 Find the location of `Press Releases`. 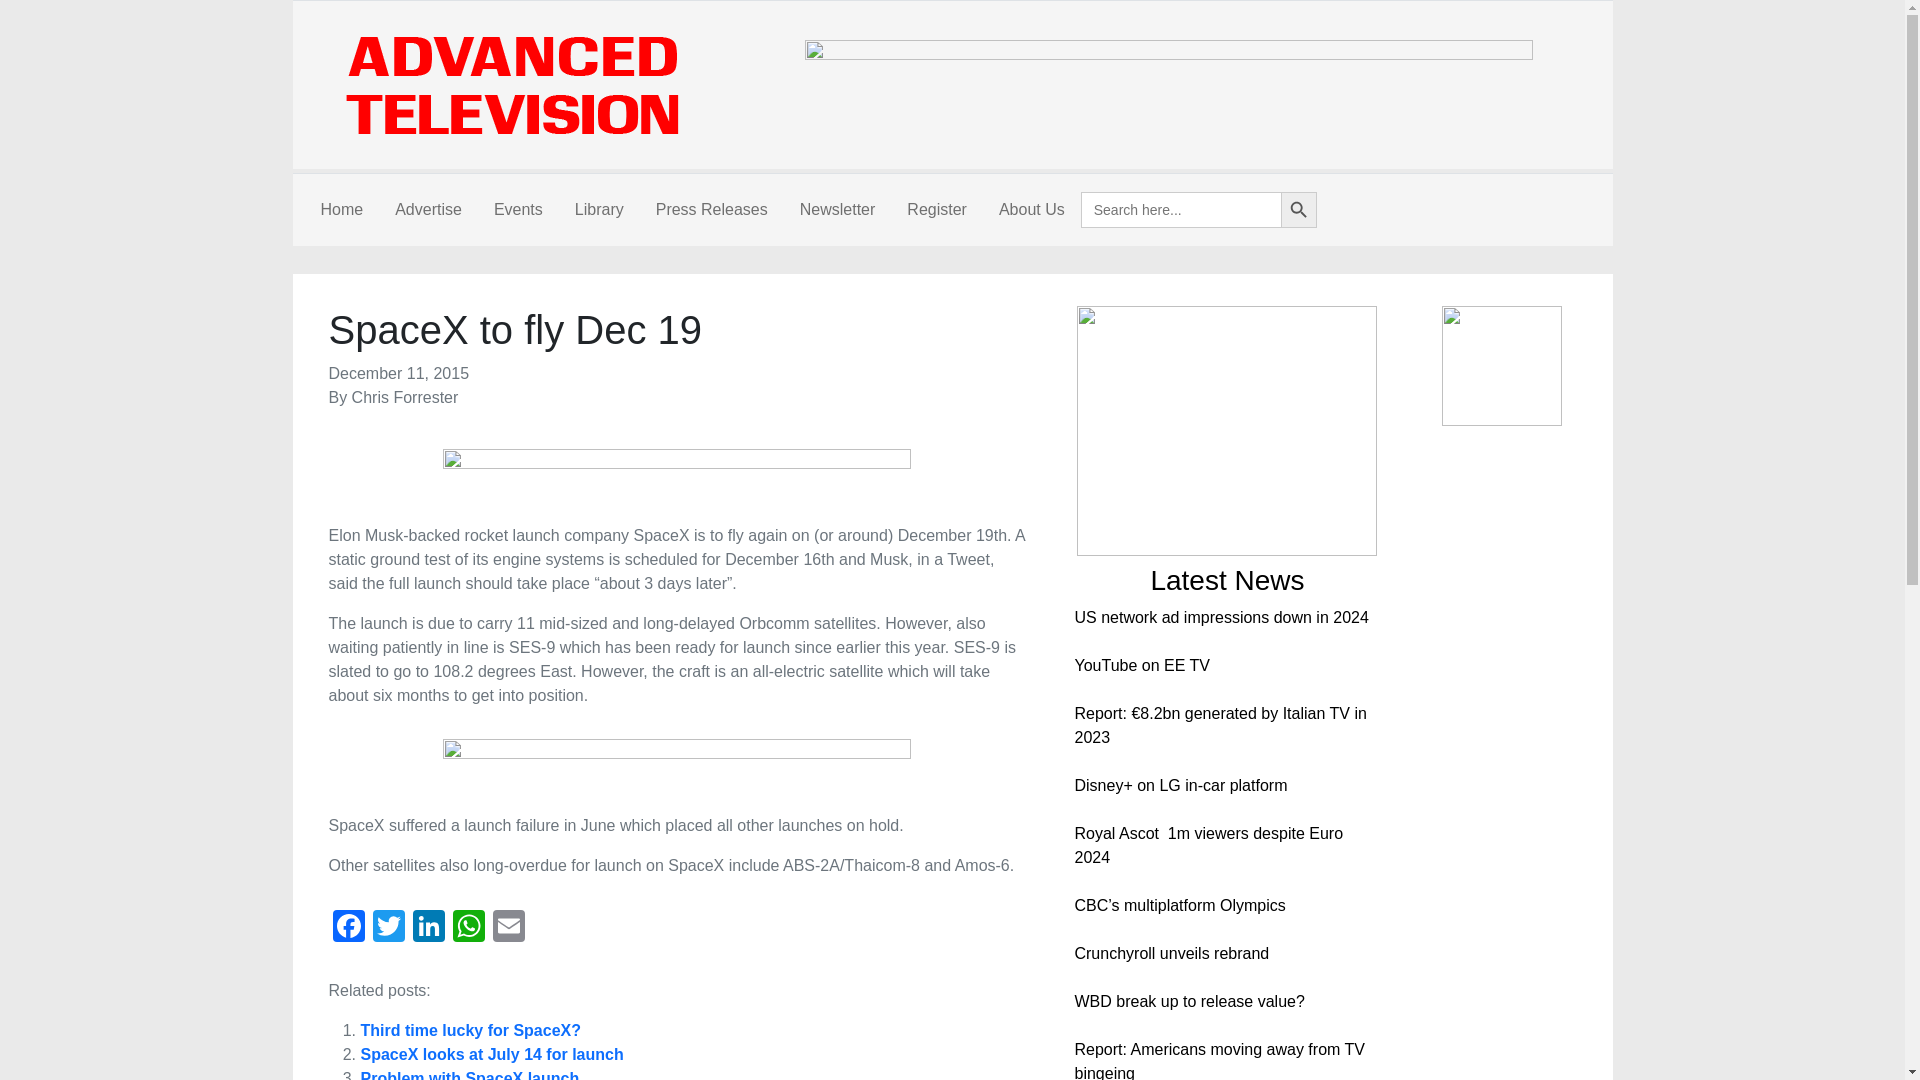

Press Releases is located at coordinates (711, 210).